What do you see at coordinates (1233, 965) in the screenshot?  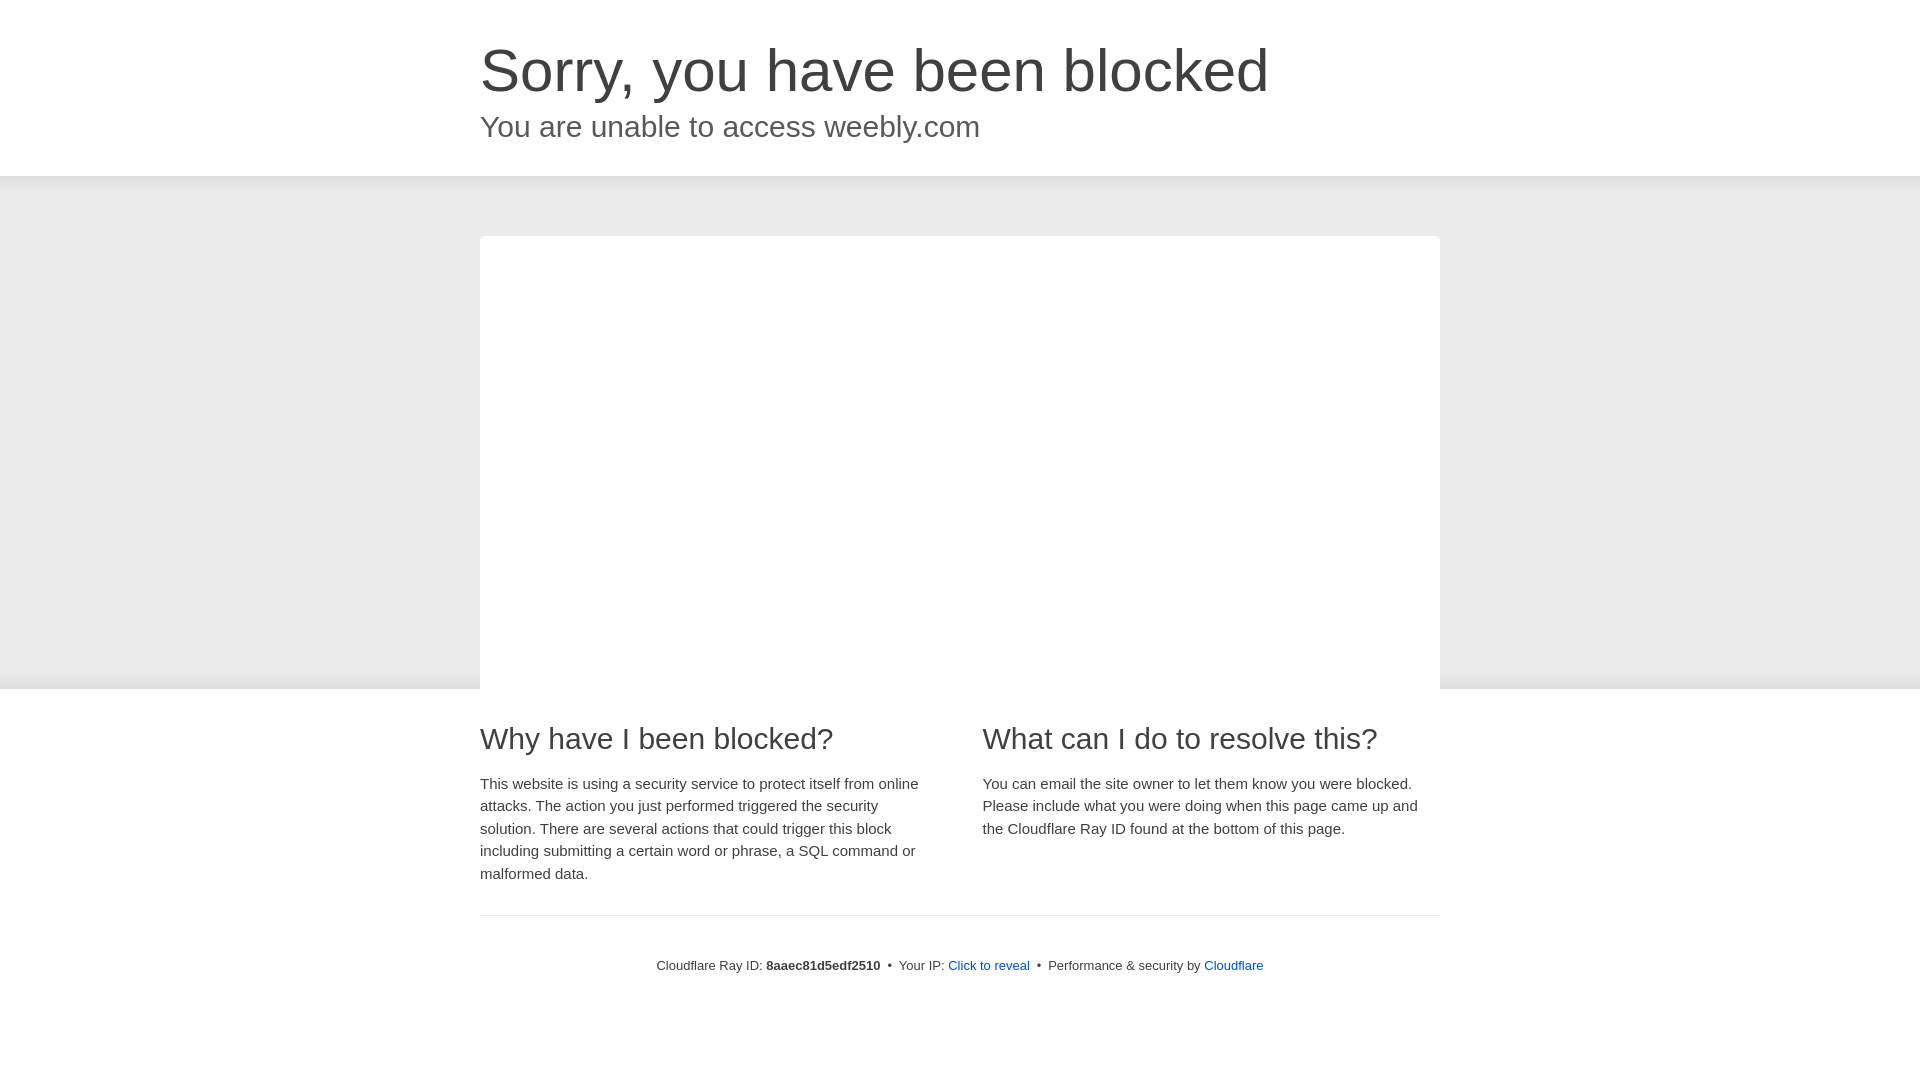 I see `Cloudflare` at bounding box center [1233, 965].